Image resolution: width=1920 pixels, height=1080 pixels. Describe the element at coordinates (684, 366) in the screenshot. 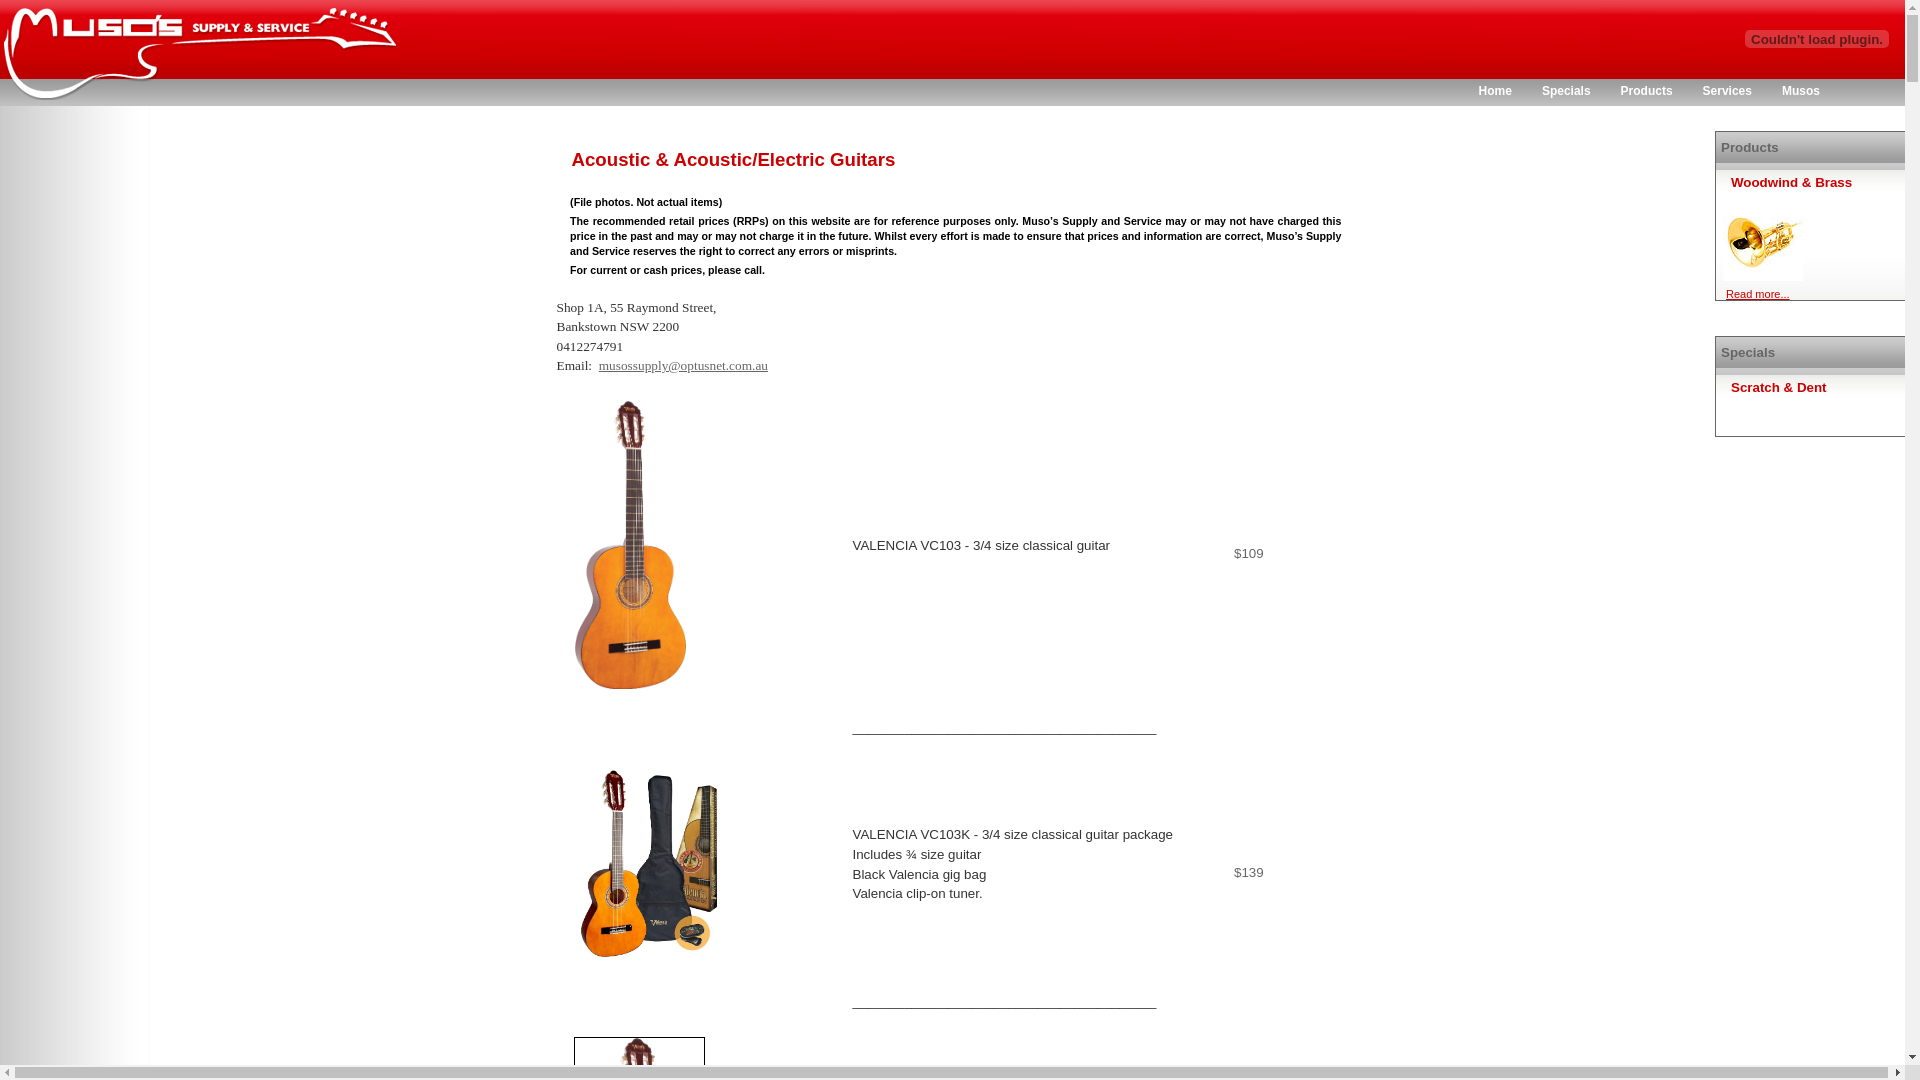

I see `musossupply@optusnet.com.au` at that location.